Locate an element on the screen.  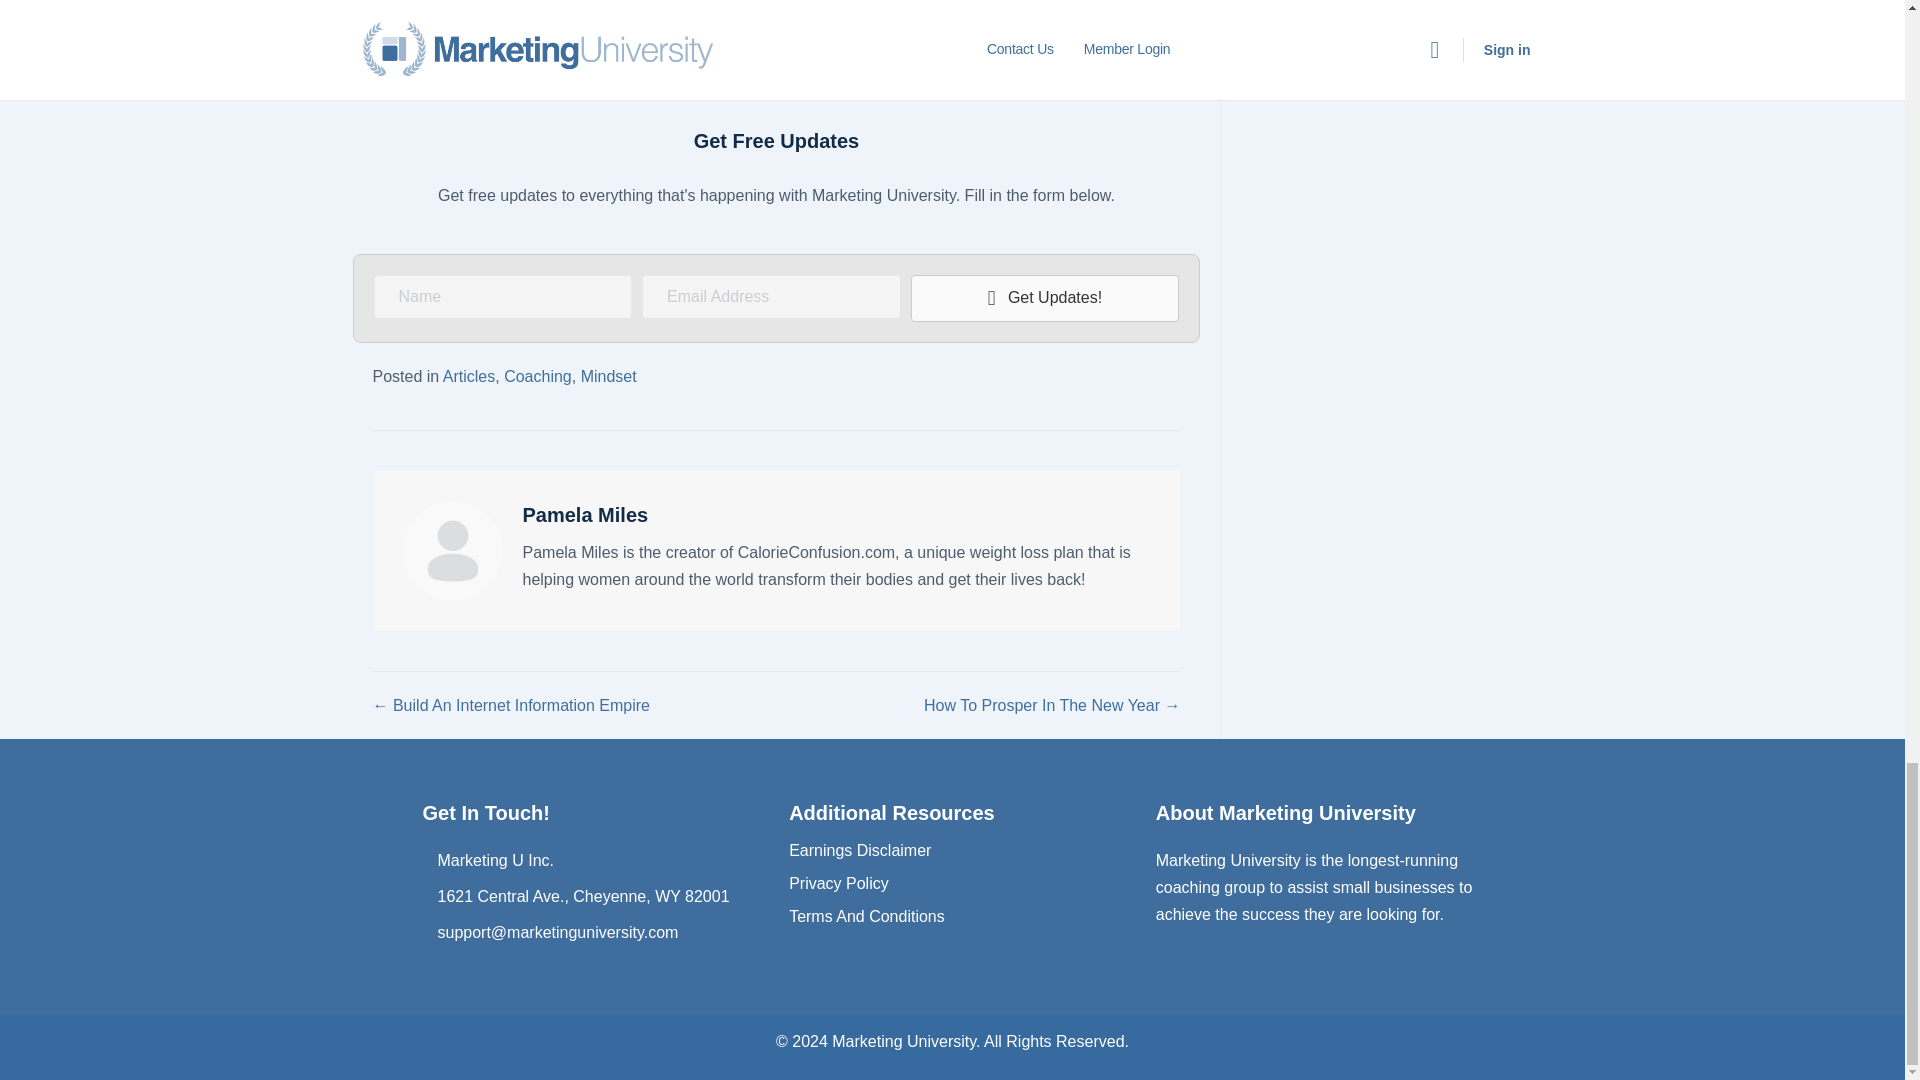
Terms And Conditions is located at coordinates (866, 916).